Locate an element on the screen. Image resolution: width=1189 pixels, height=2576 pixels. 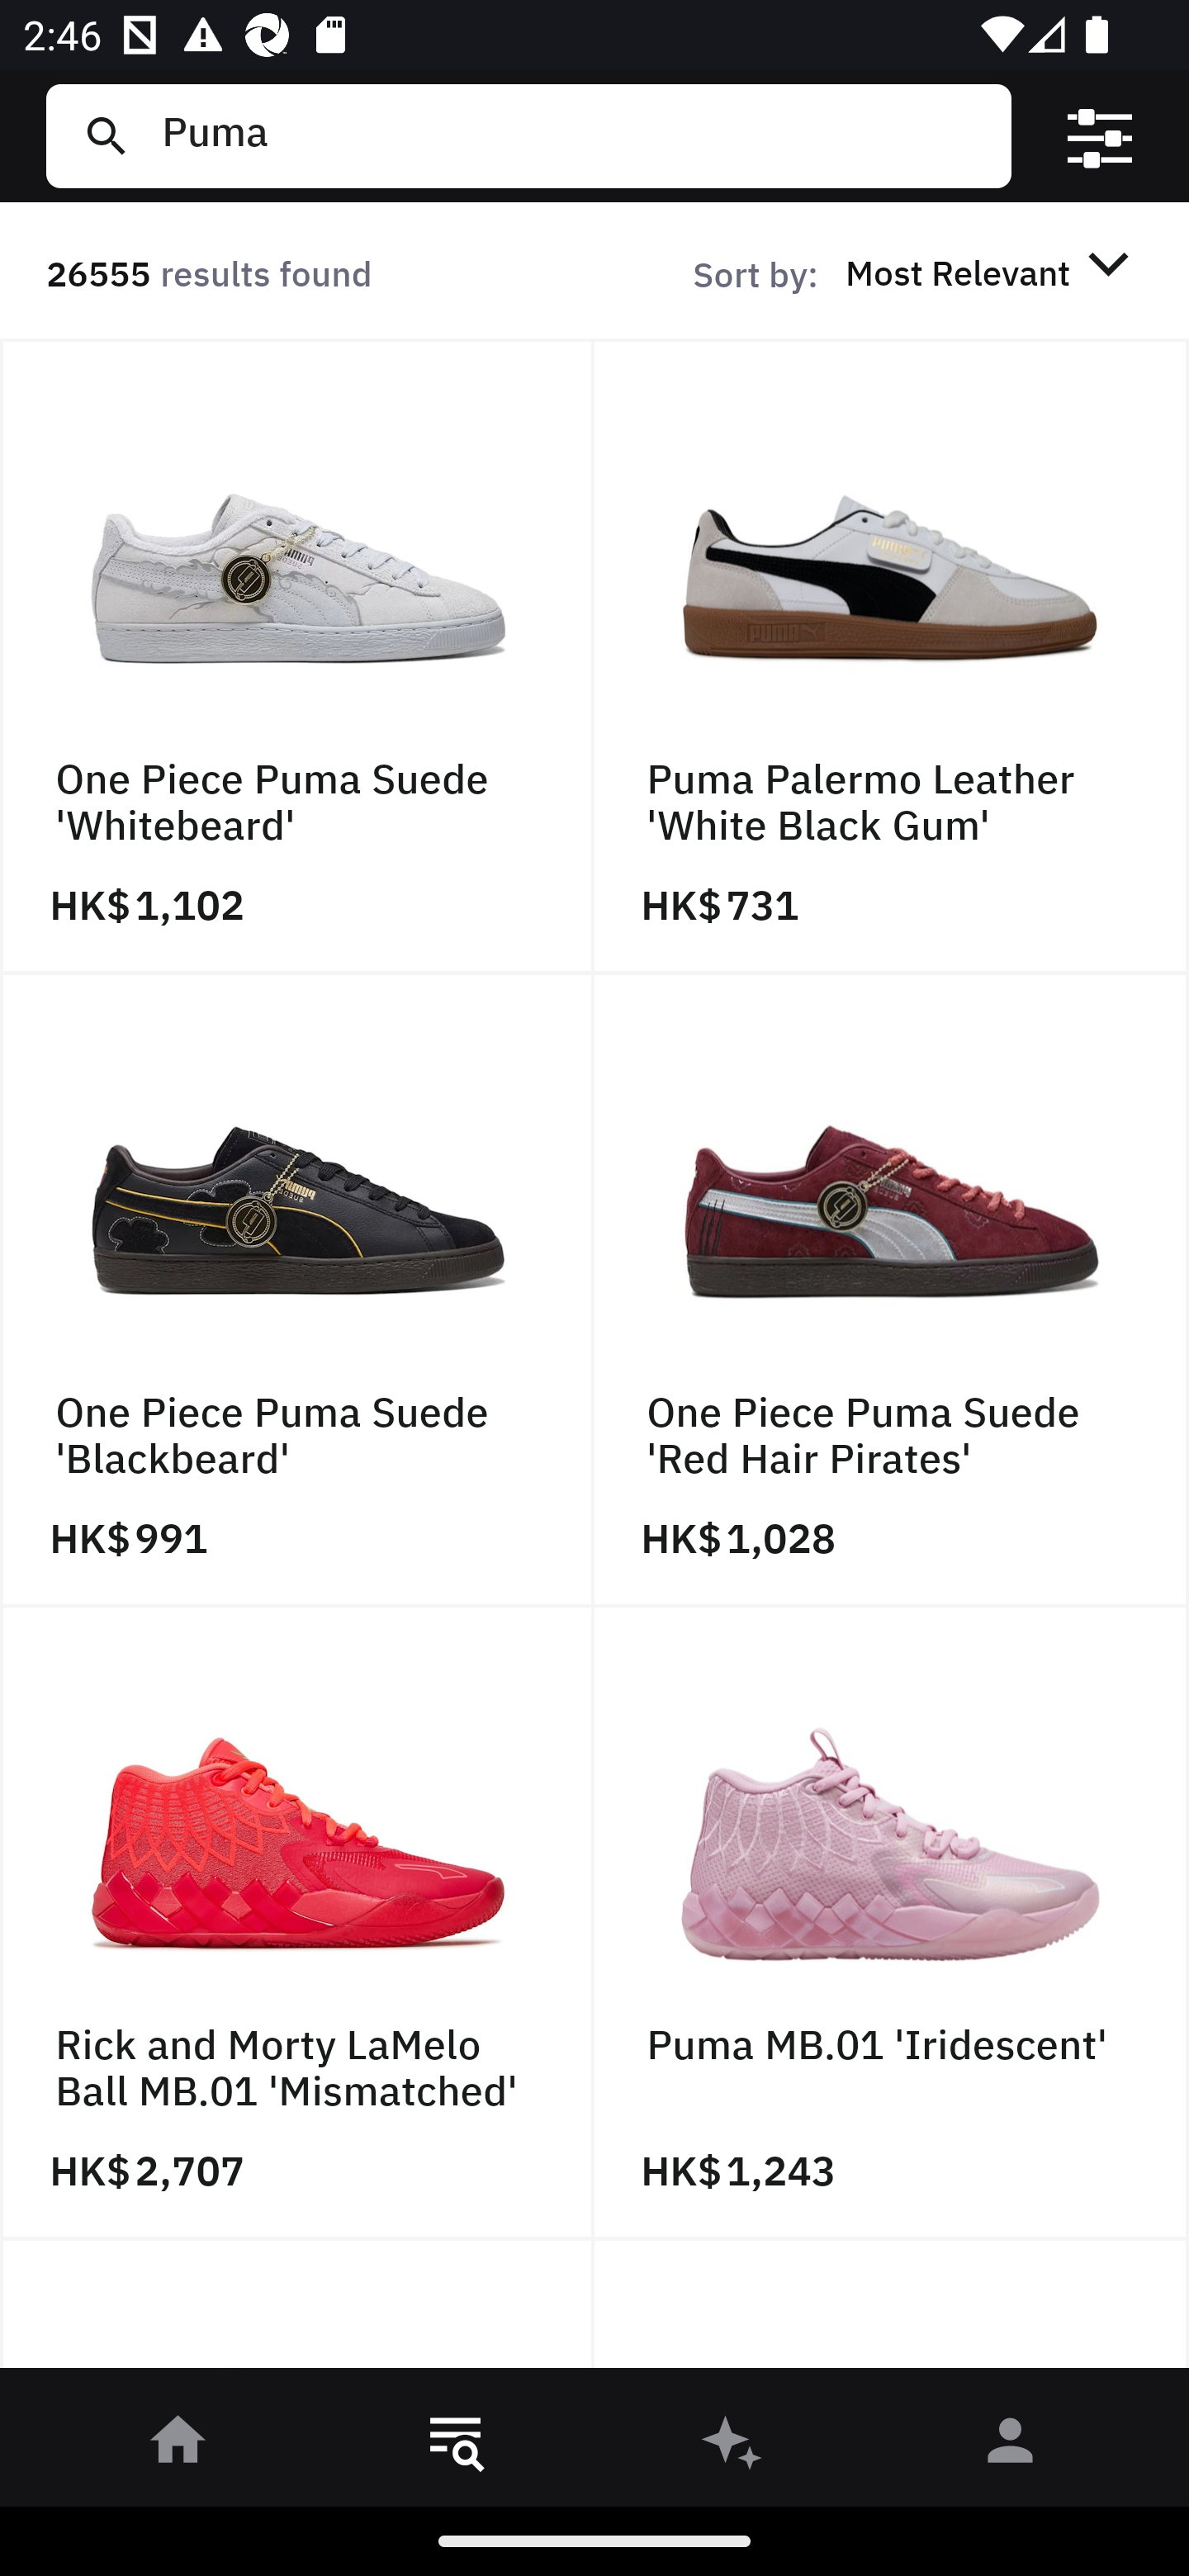
󰋜 is located at coordinates (178, 2446).